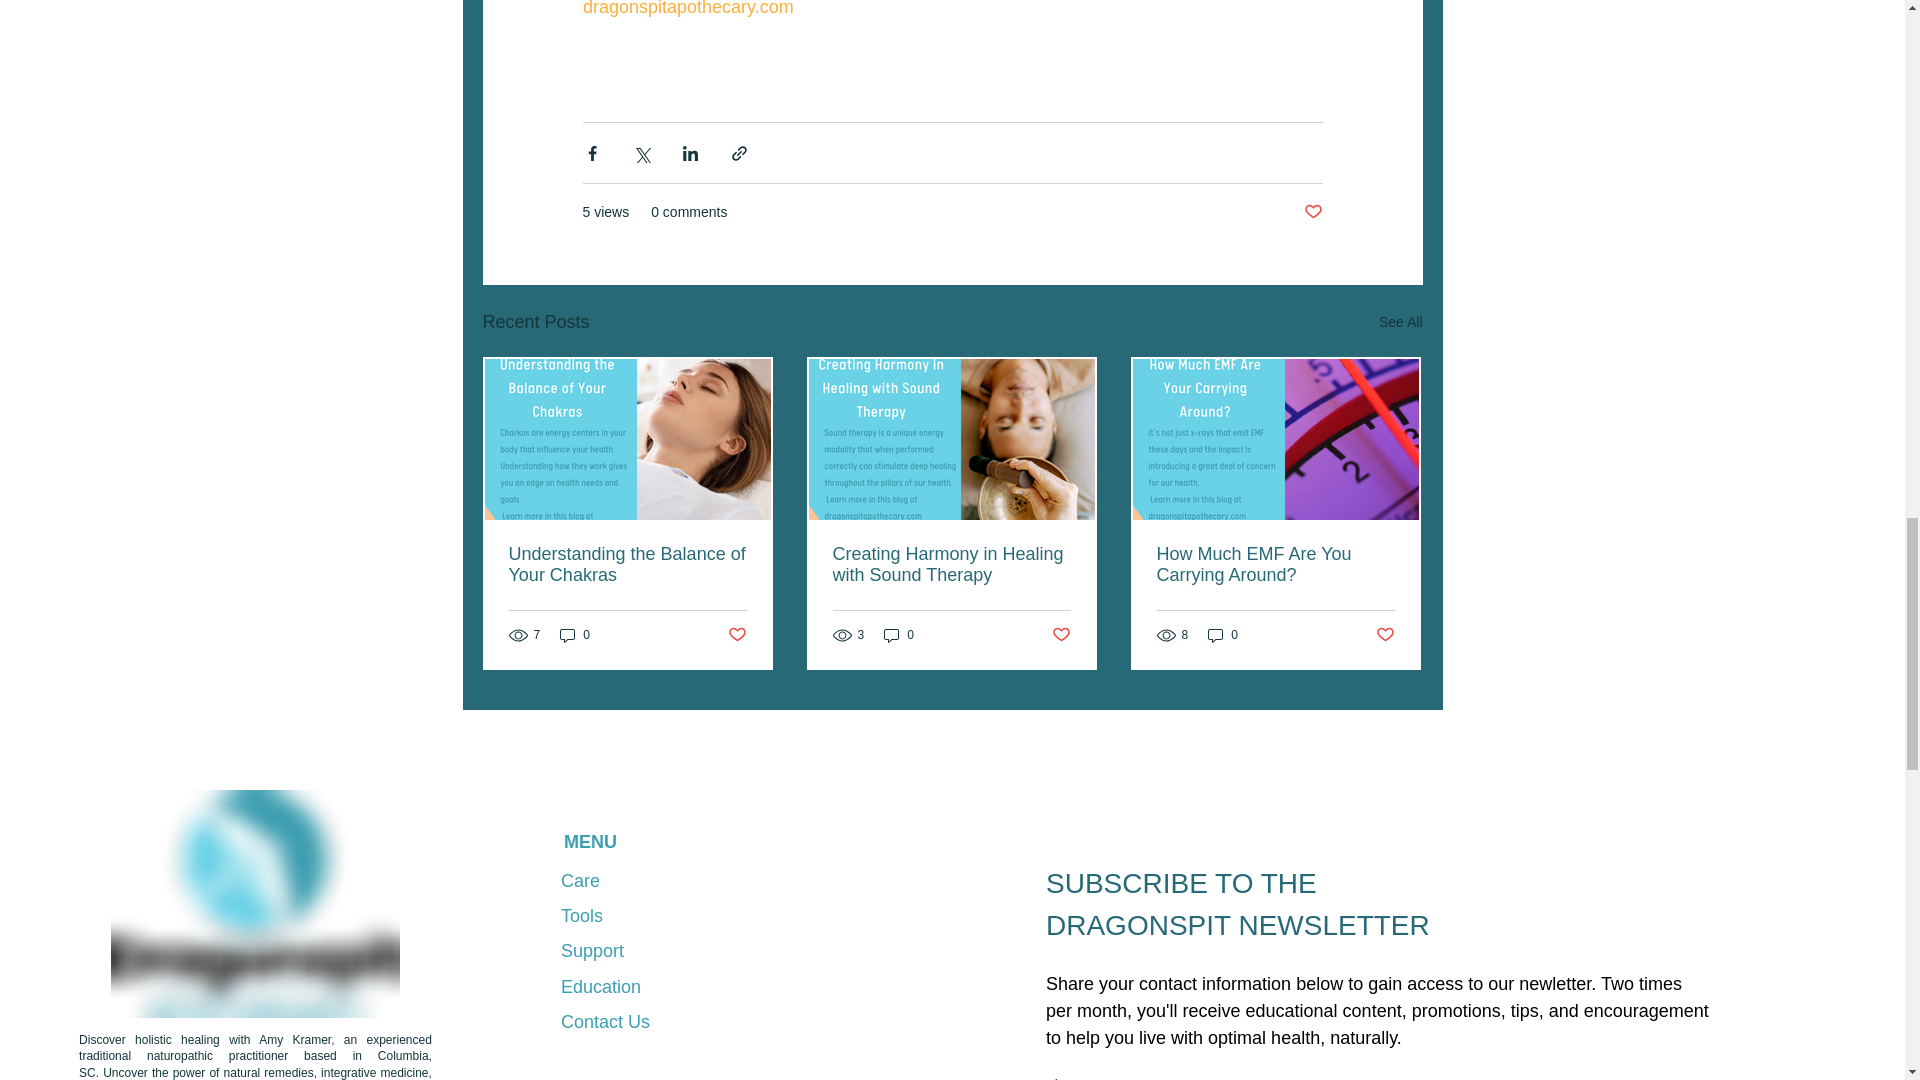  Describe the element at coordinates (1062, 635) in the screenshot. I see `Post not marked as liked` at that location.